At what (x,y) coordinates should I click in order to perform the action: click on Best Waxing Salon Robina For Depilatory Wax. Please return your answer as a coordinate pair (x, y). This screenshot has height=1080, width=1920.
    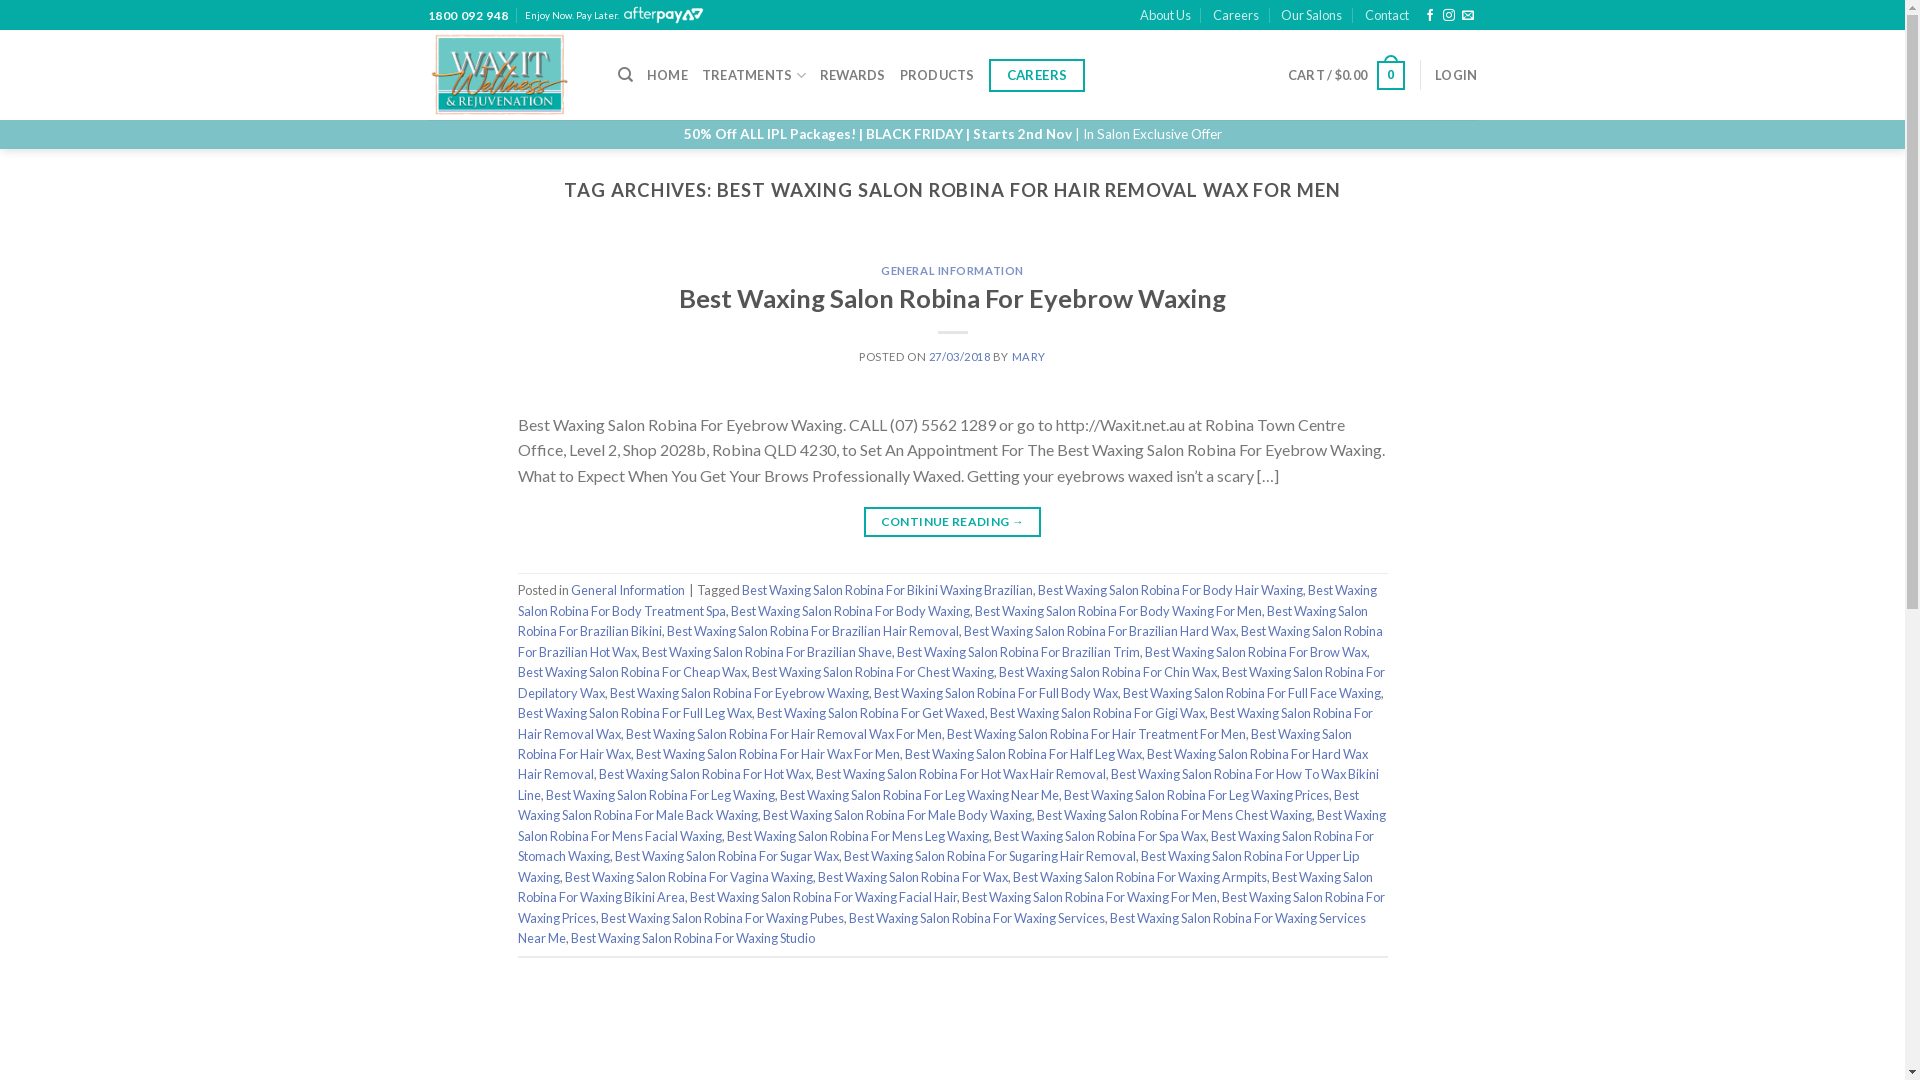
    Looking at the image, I should click on (952, 682).